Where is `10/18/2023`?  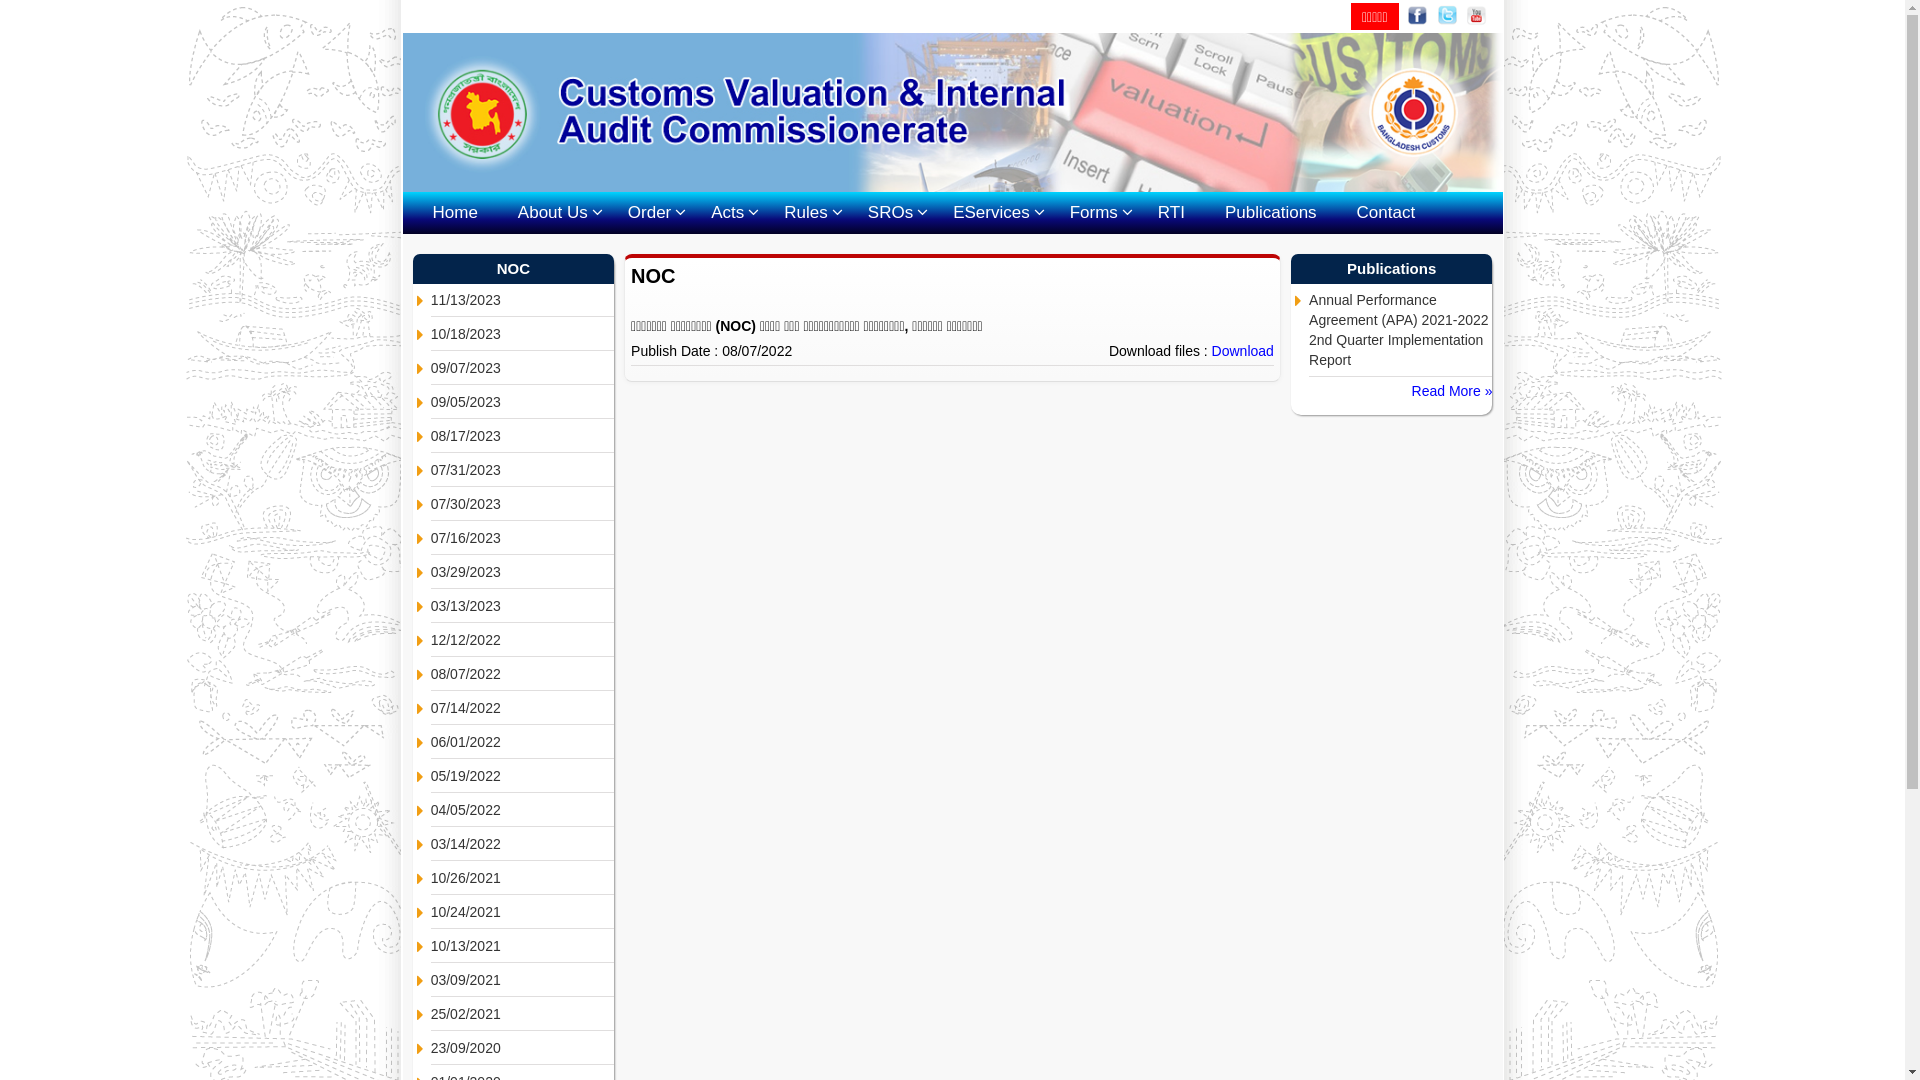
10/18/2023 is located at coordinates (522, 334).